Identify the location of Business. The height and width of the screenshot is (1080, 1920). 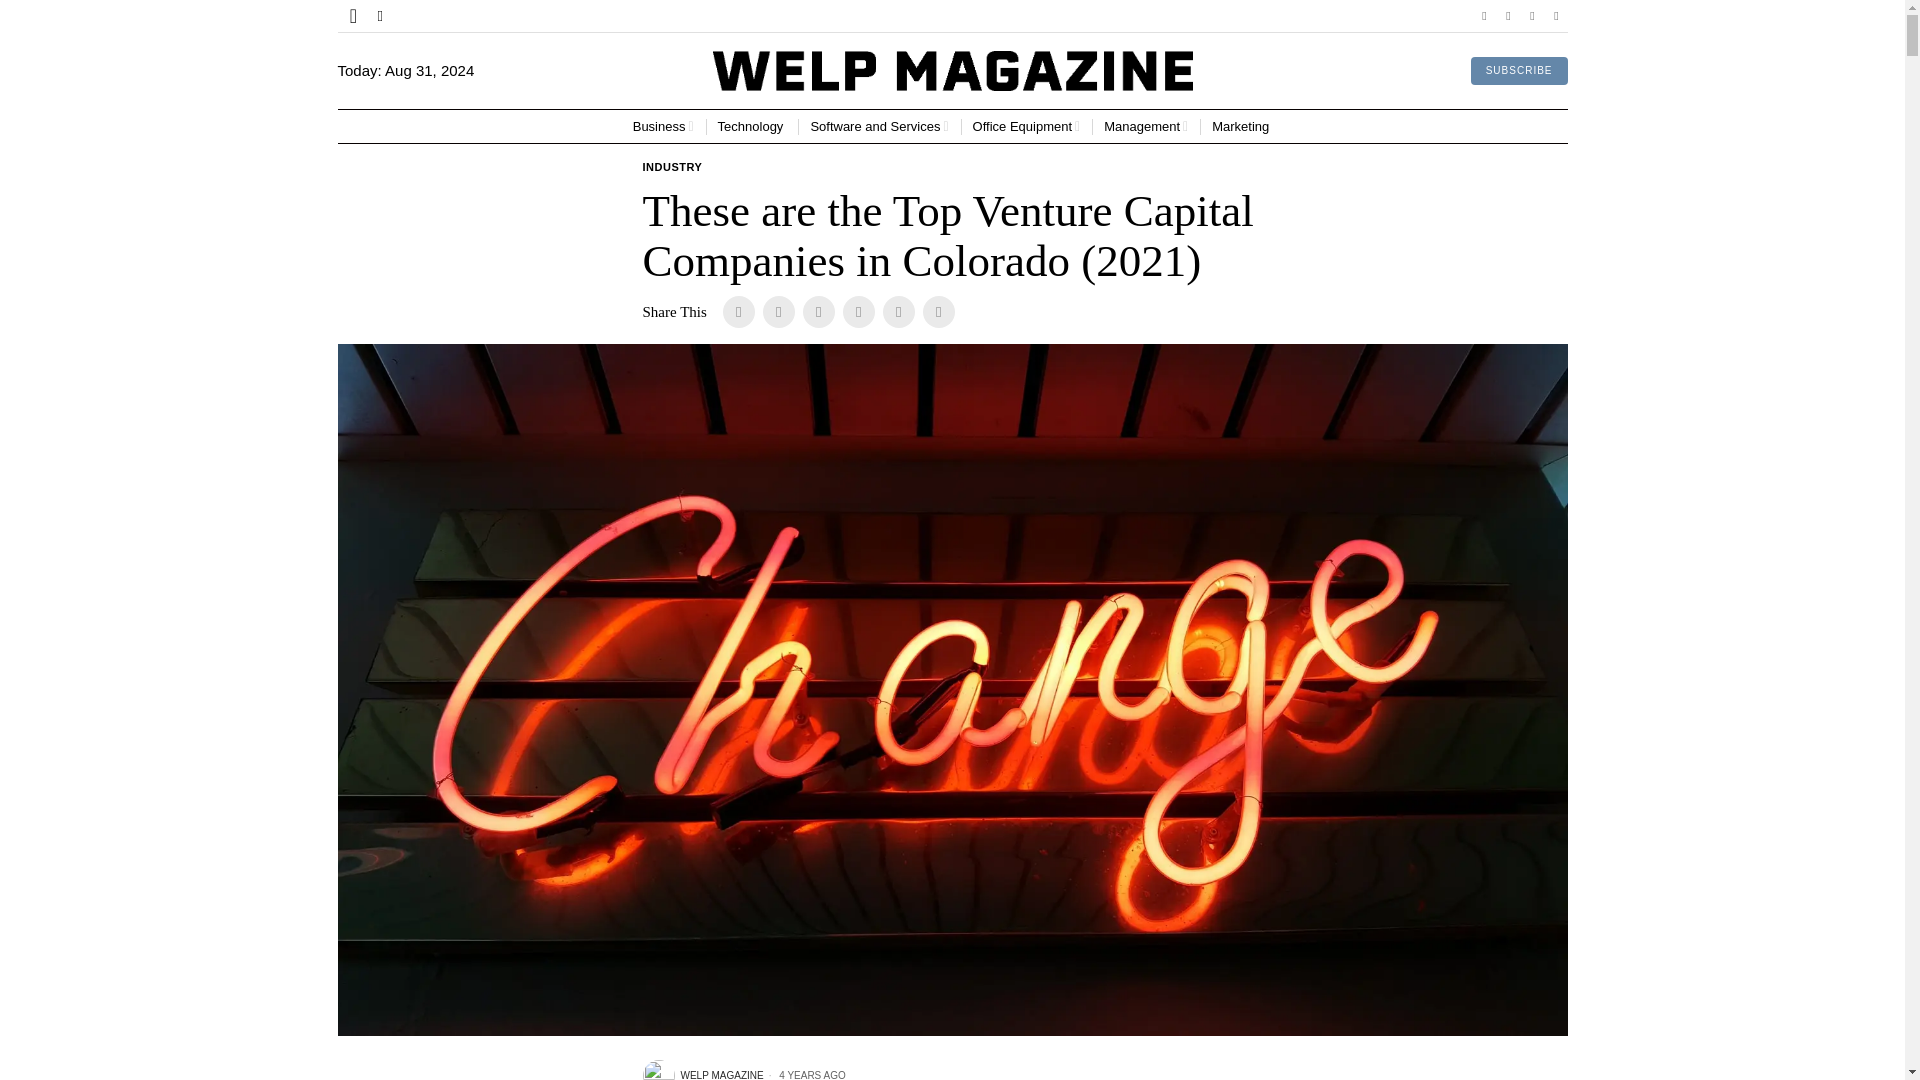
(663, 126).